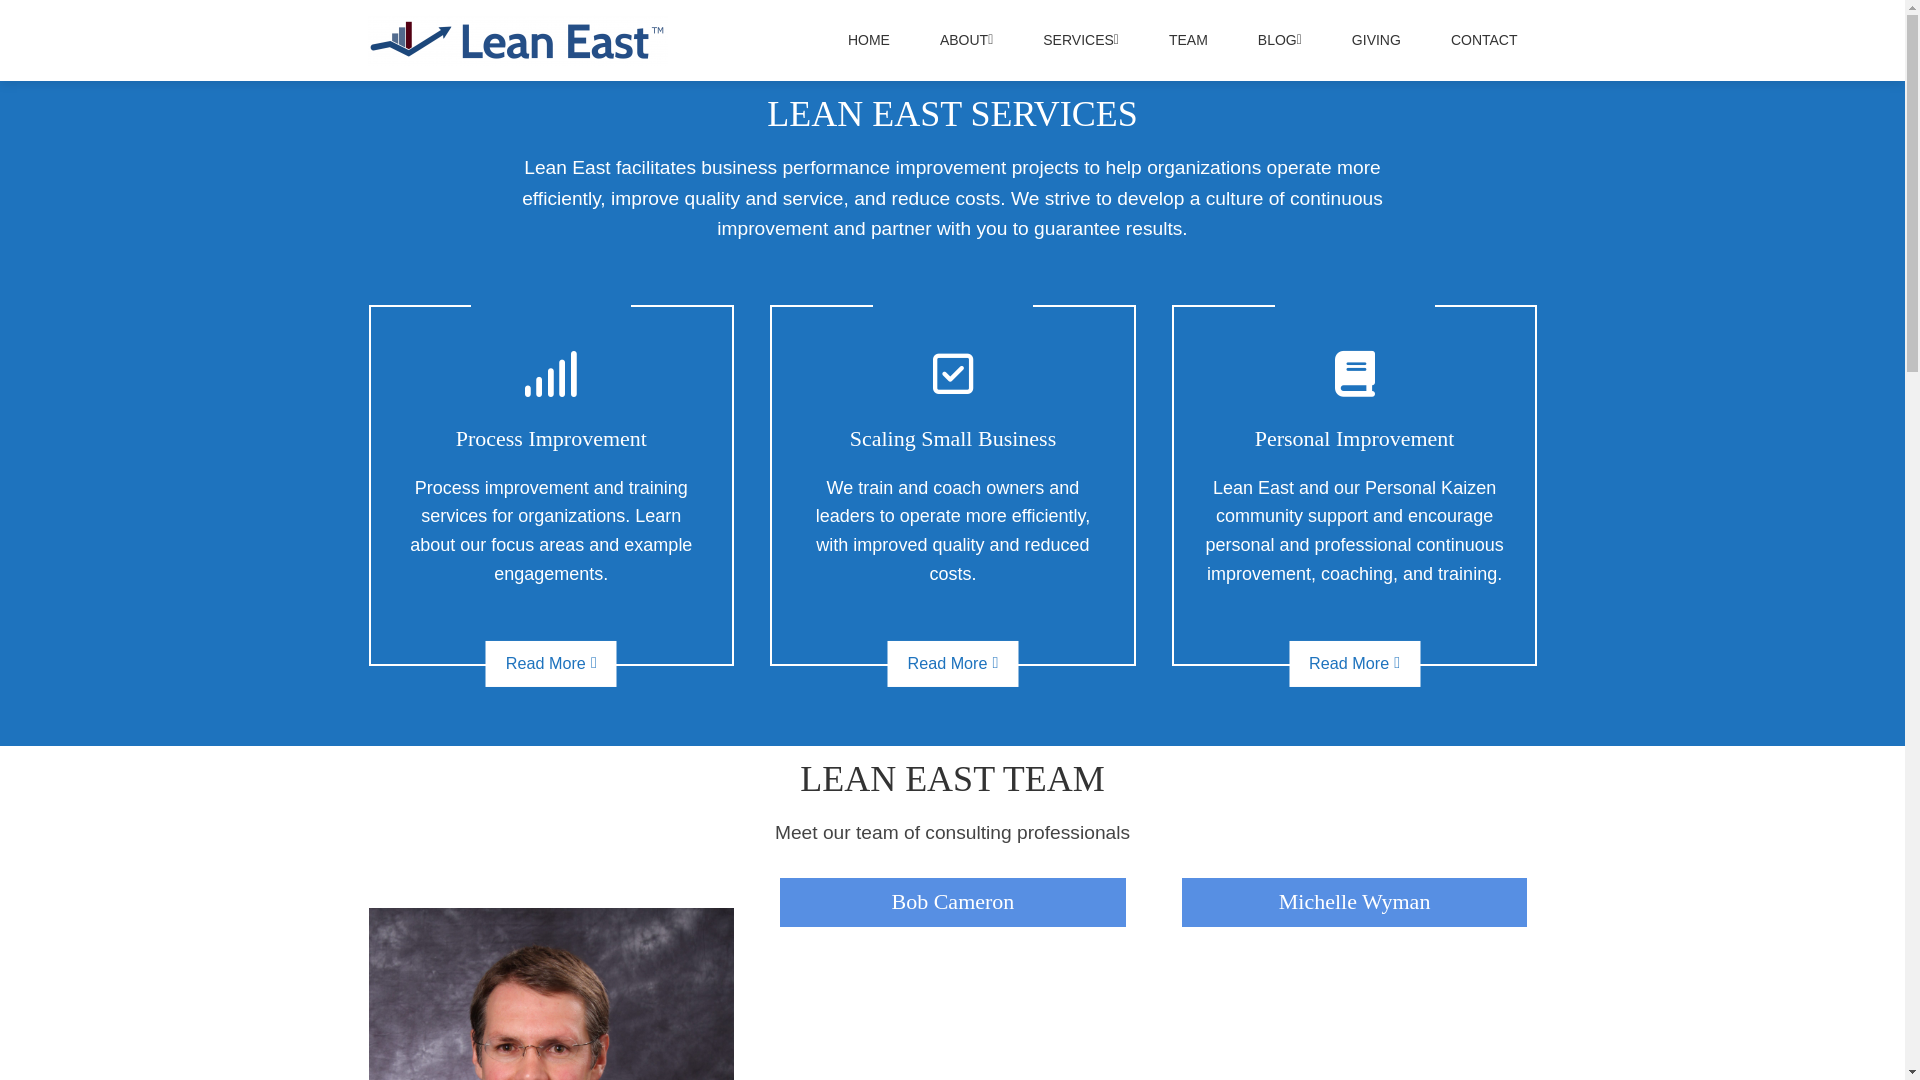 This screenshot has width=1920, height=1080. I want to click on BLOG, so click(1280, 40).